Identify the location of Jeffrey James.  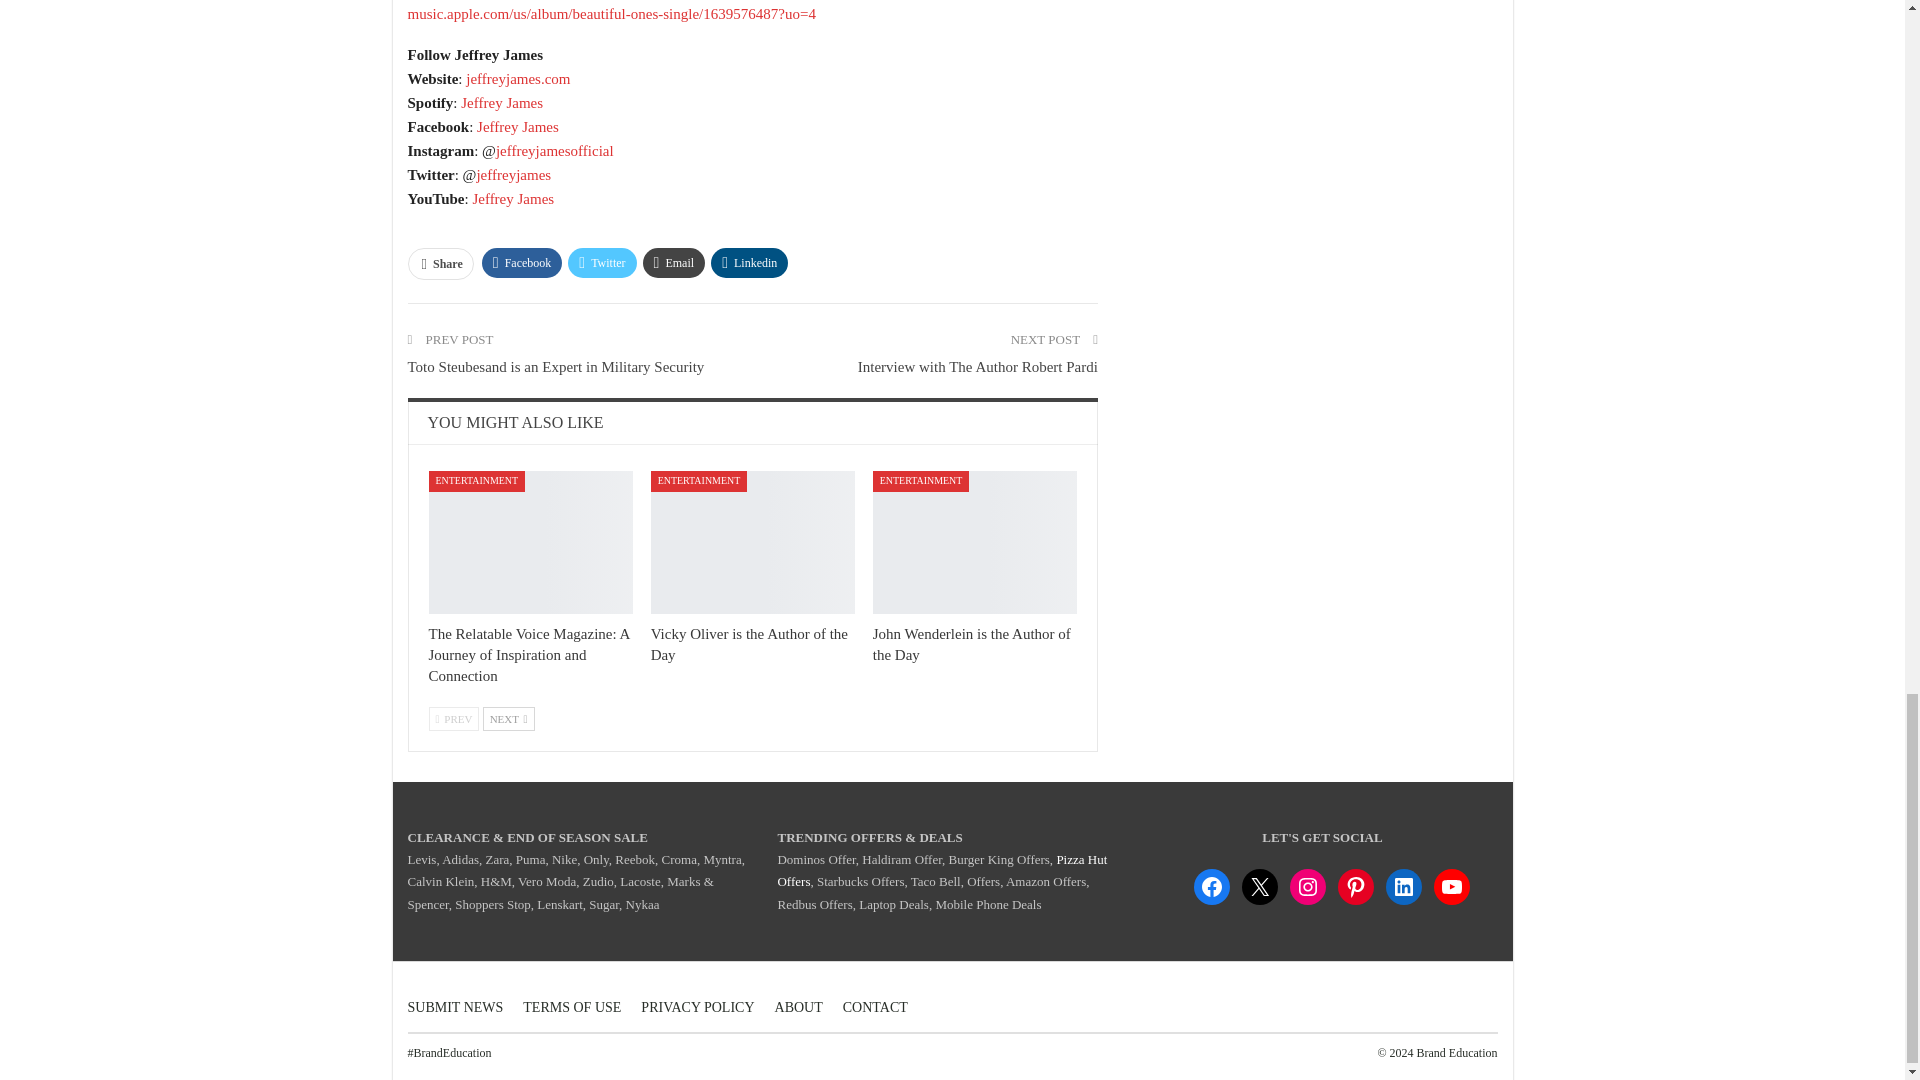
(517, 126).